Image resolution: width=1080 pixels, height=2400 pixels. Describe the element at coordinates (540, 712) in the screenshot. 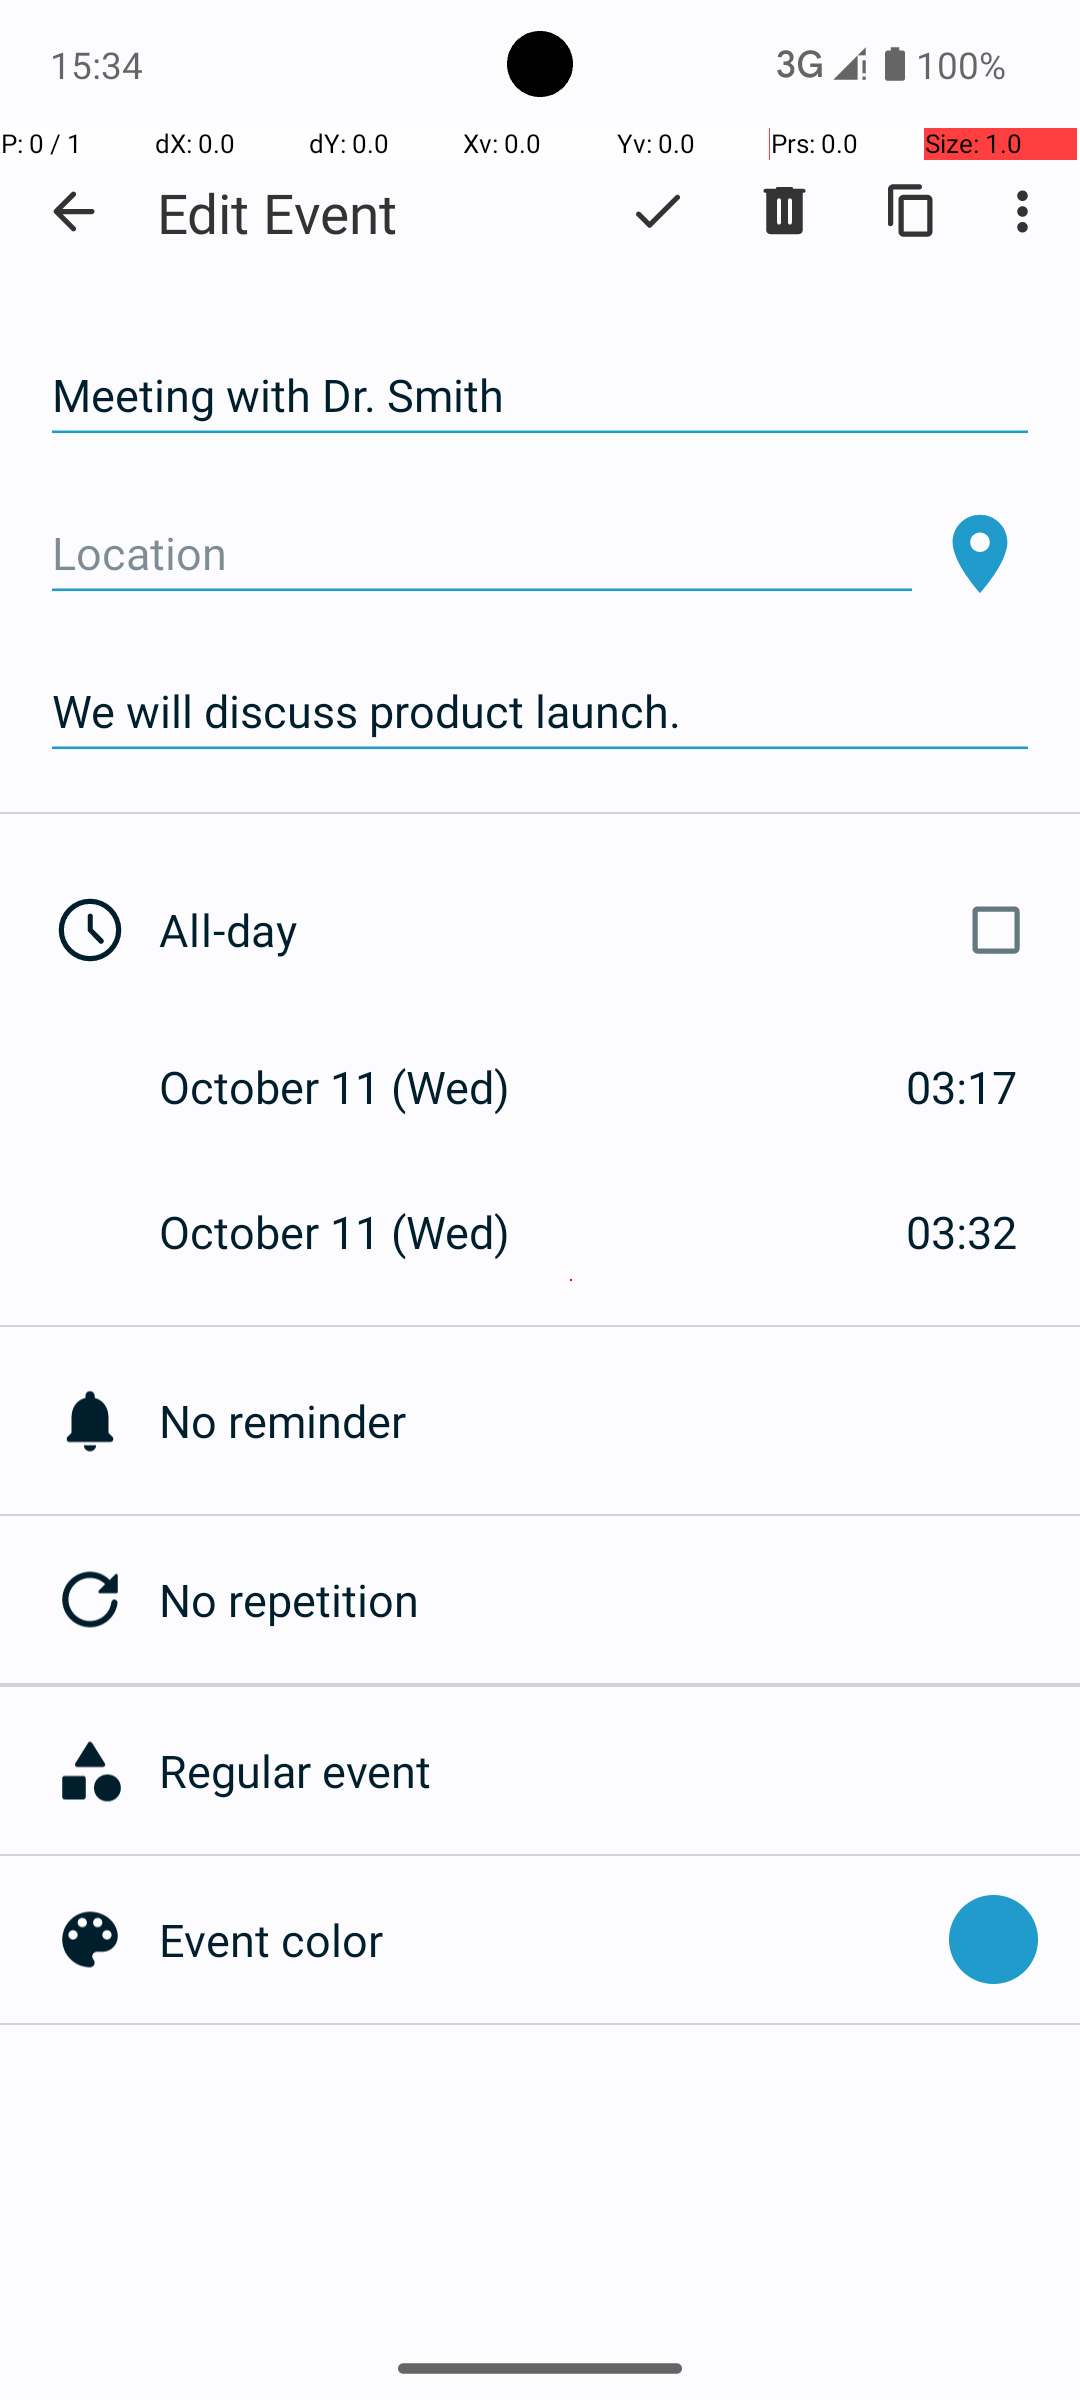

I see `We will discuss product launch.` at that location.